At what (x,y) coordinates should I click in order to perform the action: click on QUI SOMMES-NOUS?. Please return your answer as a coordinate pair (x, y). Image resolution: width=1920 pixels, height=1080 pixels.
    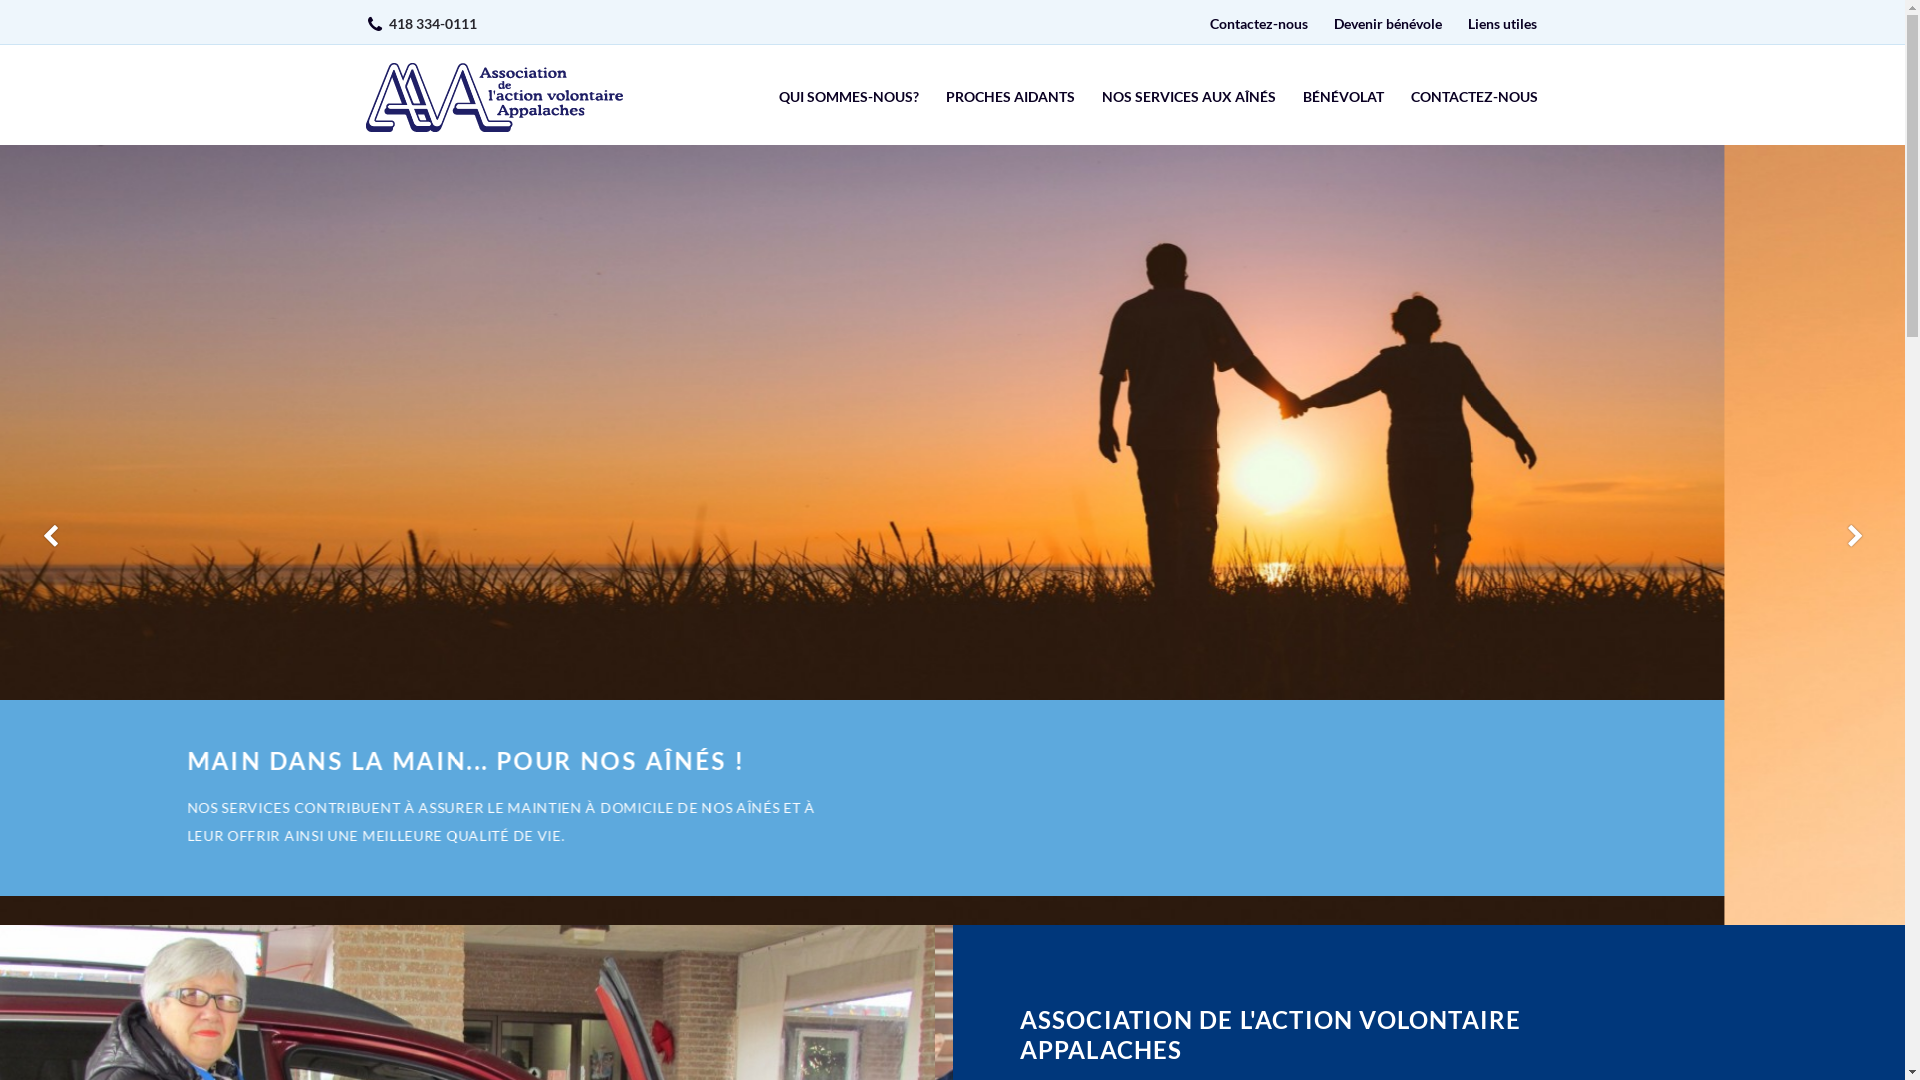
    Looking at the image, I should click on (848, 98).